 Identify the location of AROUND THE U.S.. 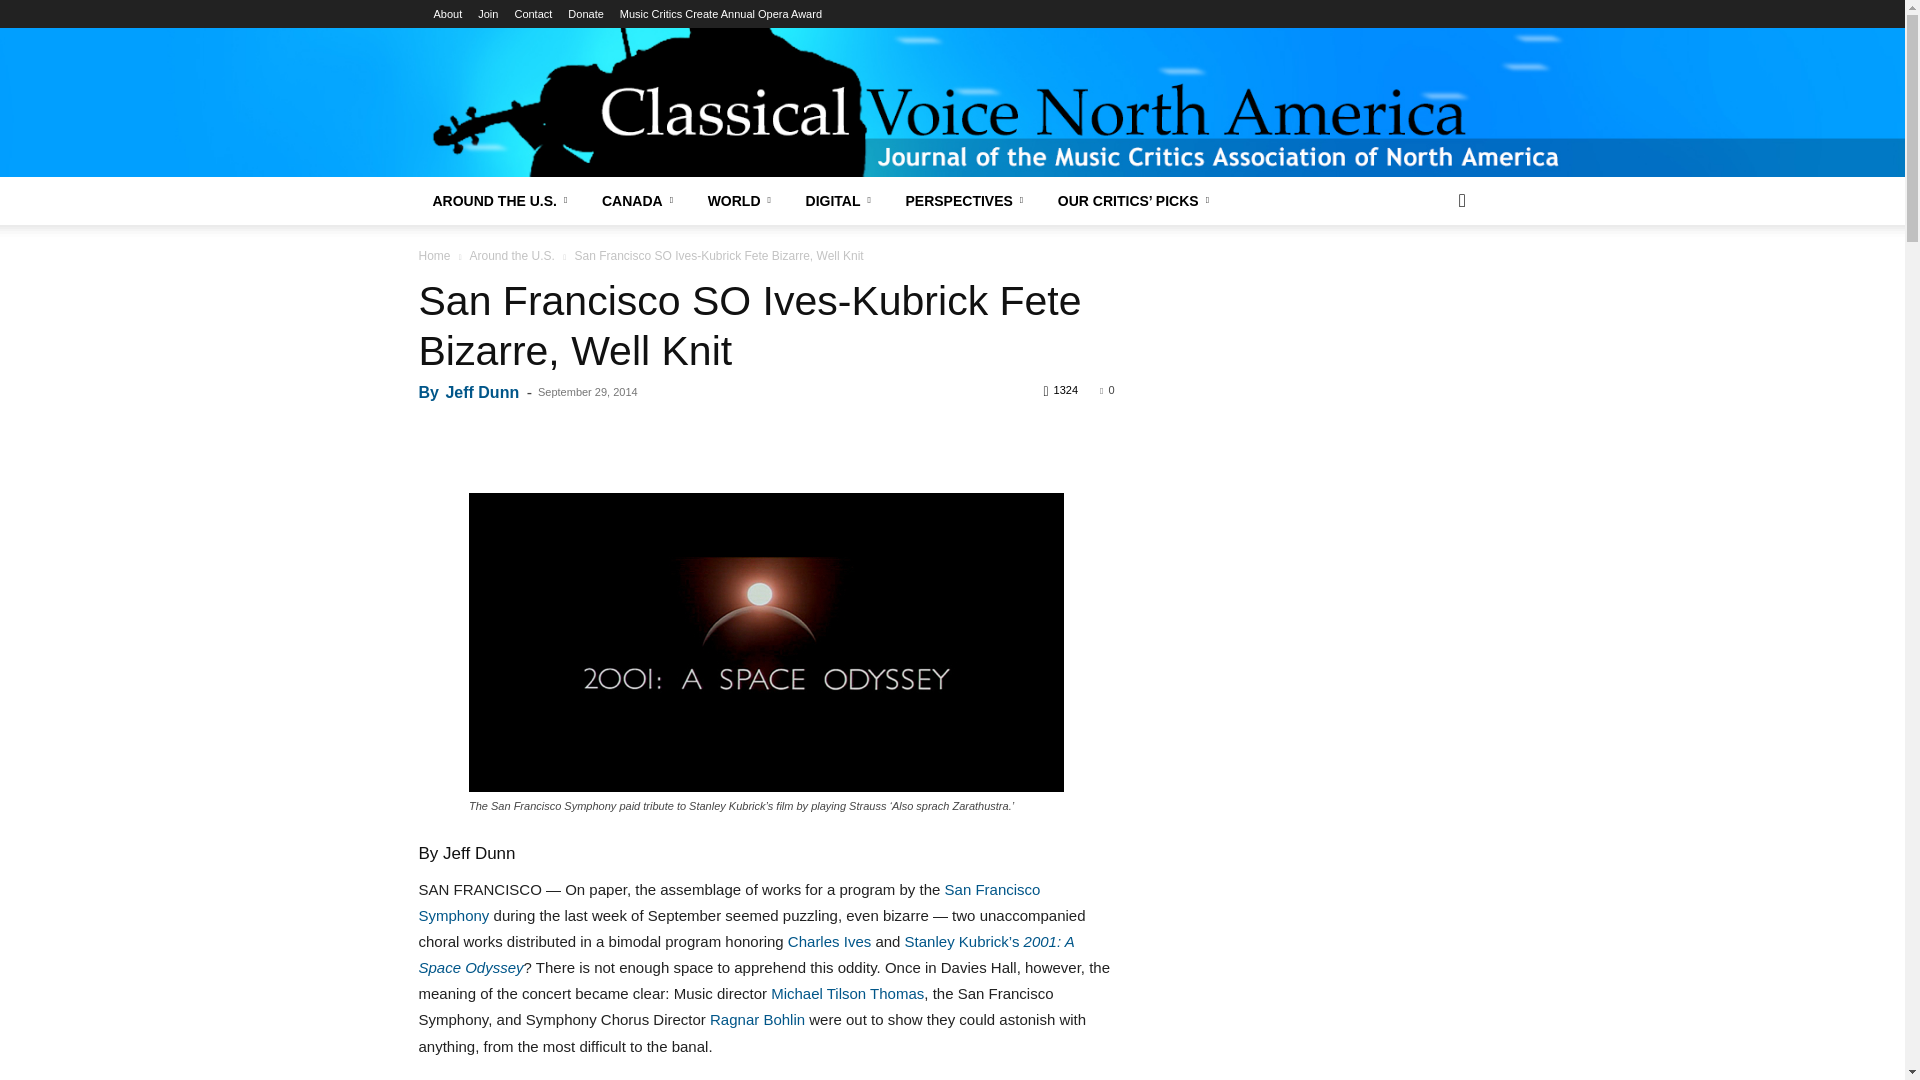
(502, 200).